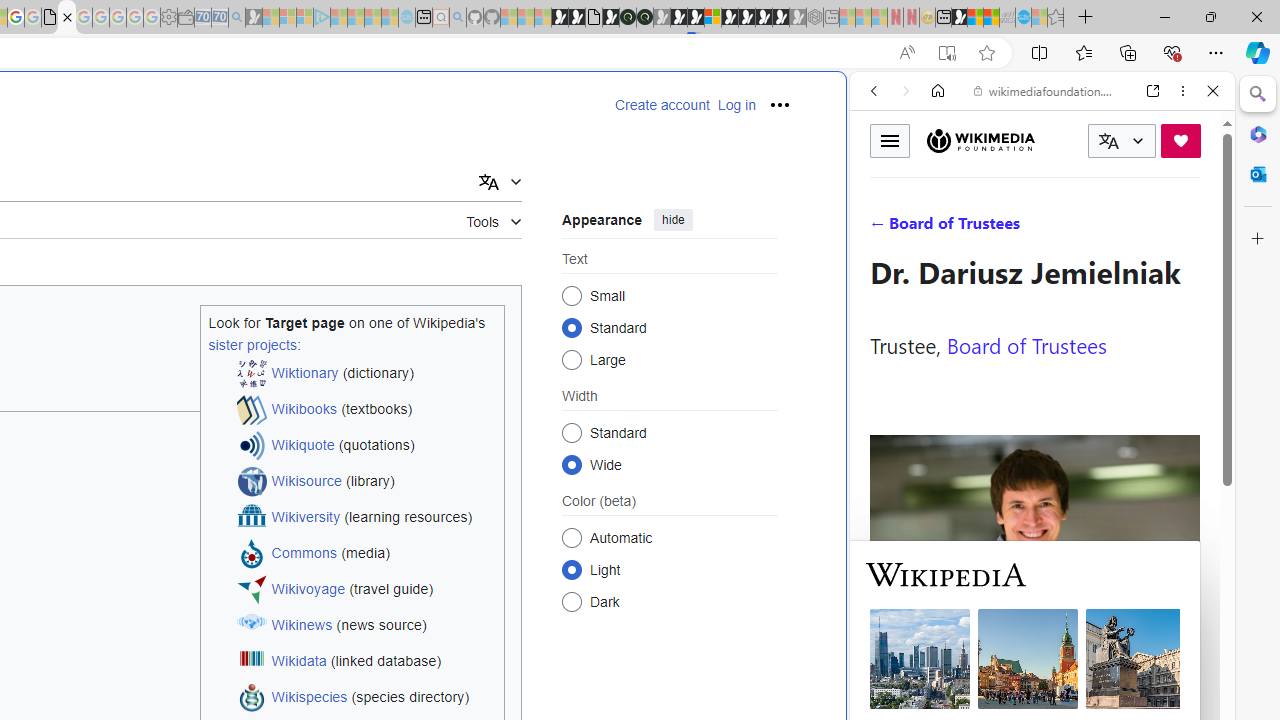 The height and width of the screenshot is (720, 1280). Describe the element at coordinates (940, 228) in the screenshot. I see `IMAGES` at that location.